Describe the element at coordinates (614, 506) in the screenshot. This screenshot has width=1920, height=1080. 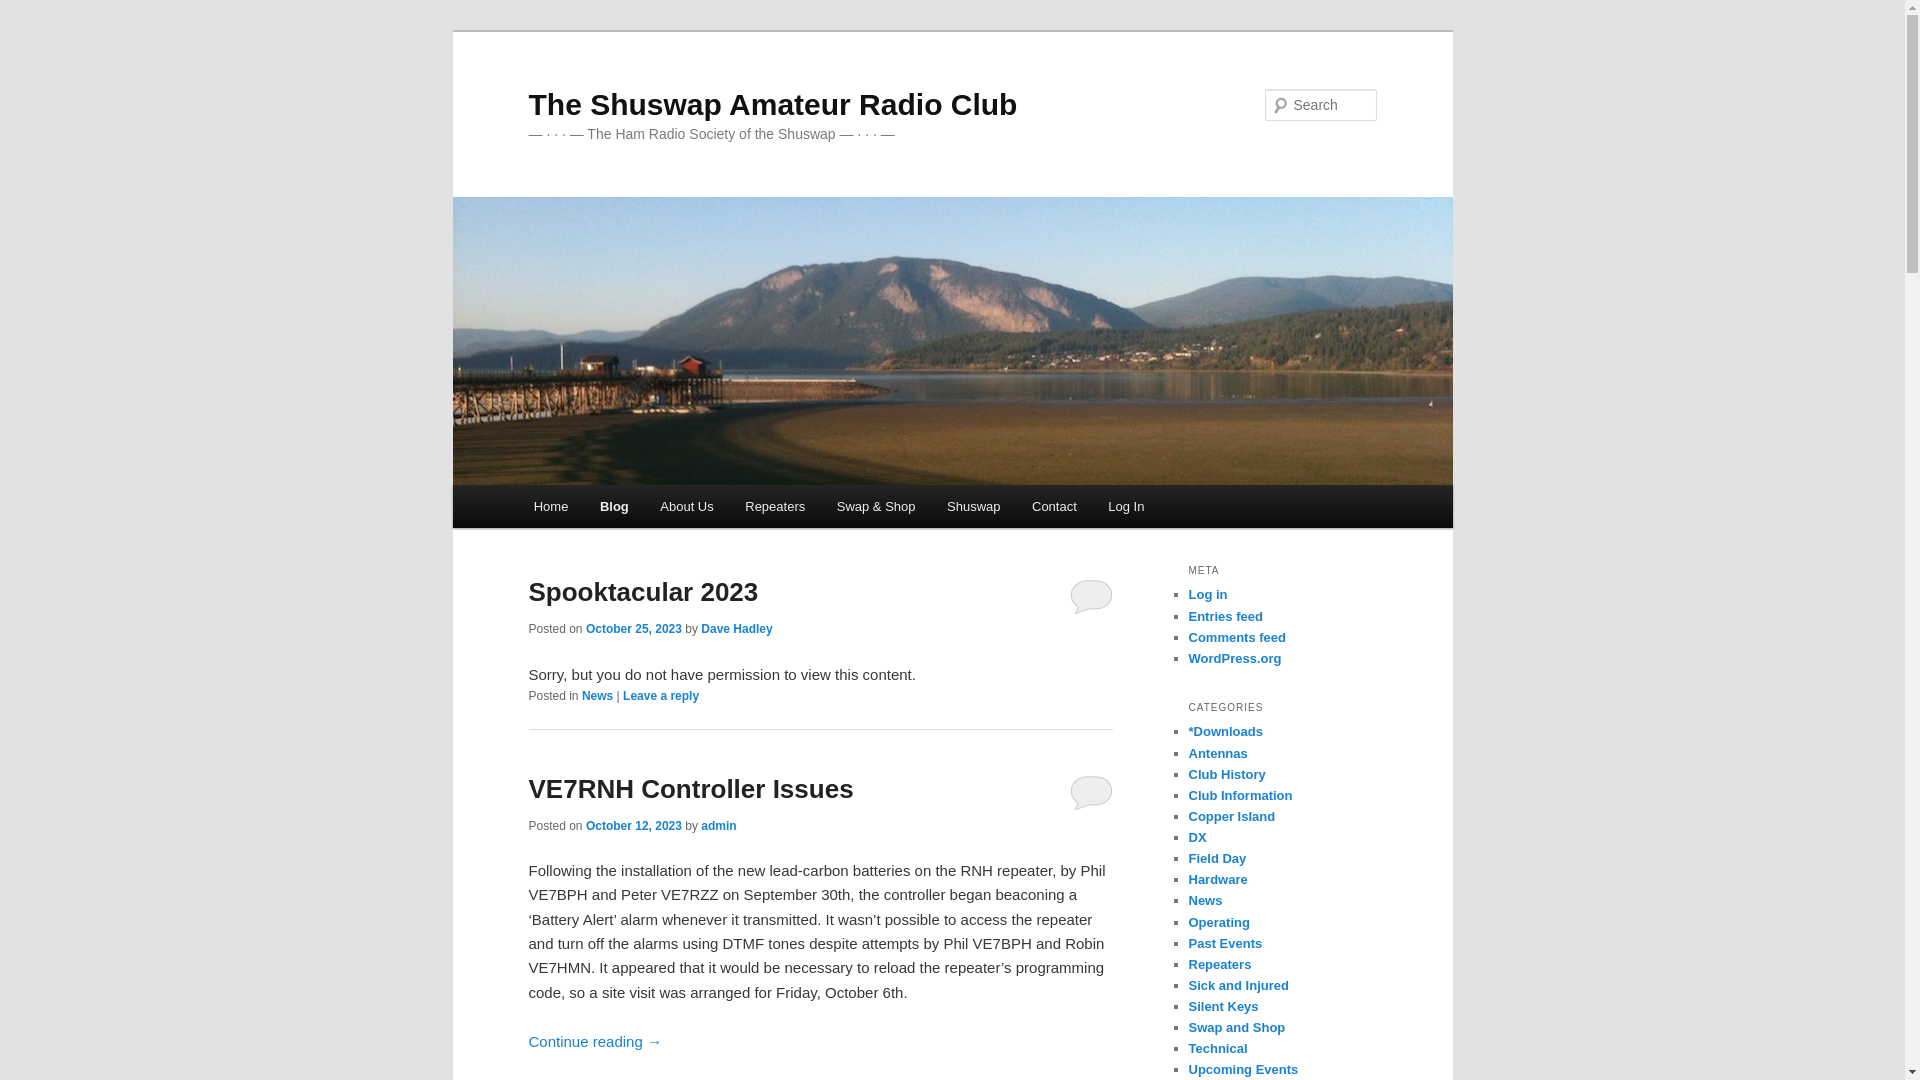
I see `Blog` at that location.